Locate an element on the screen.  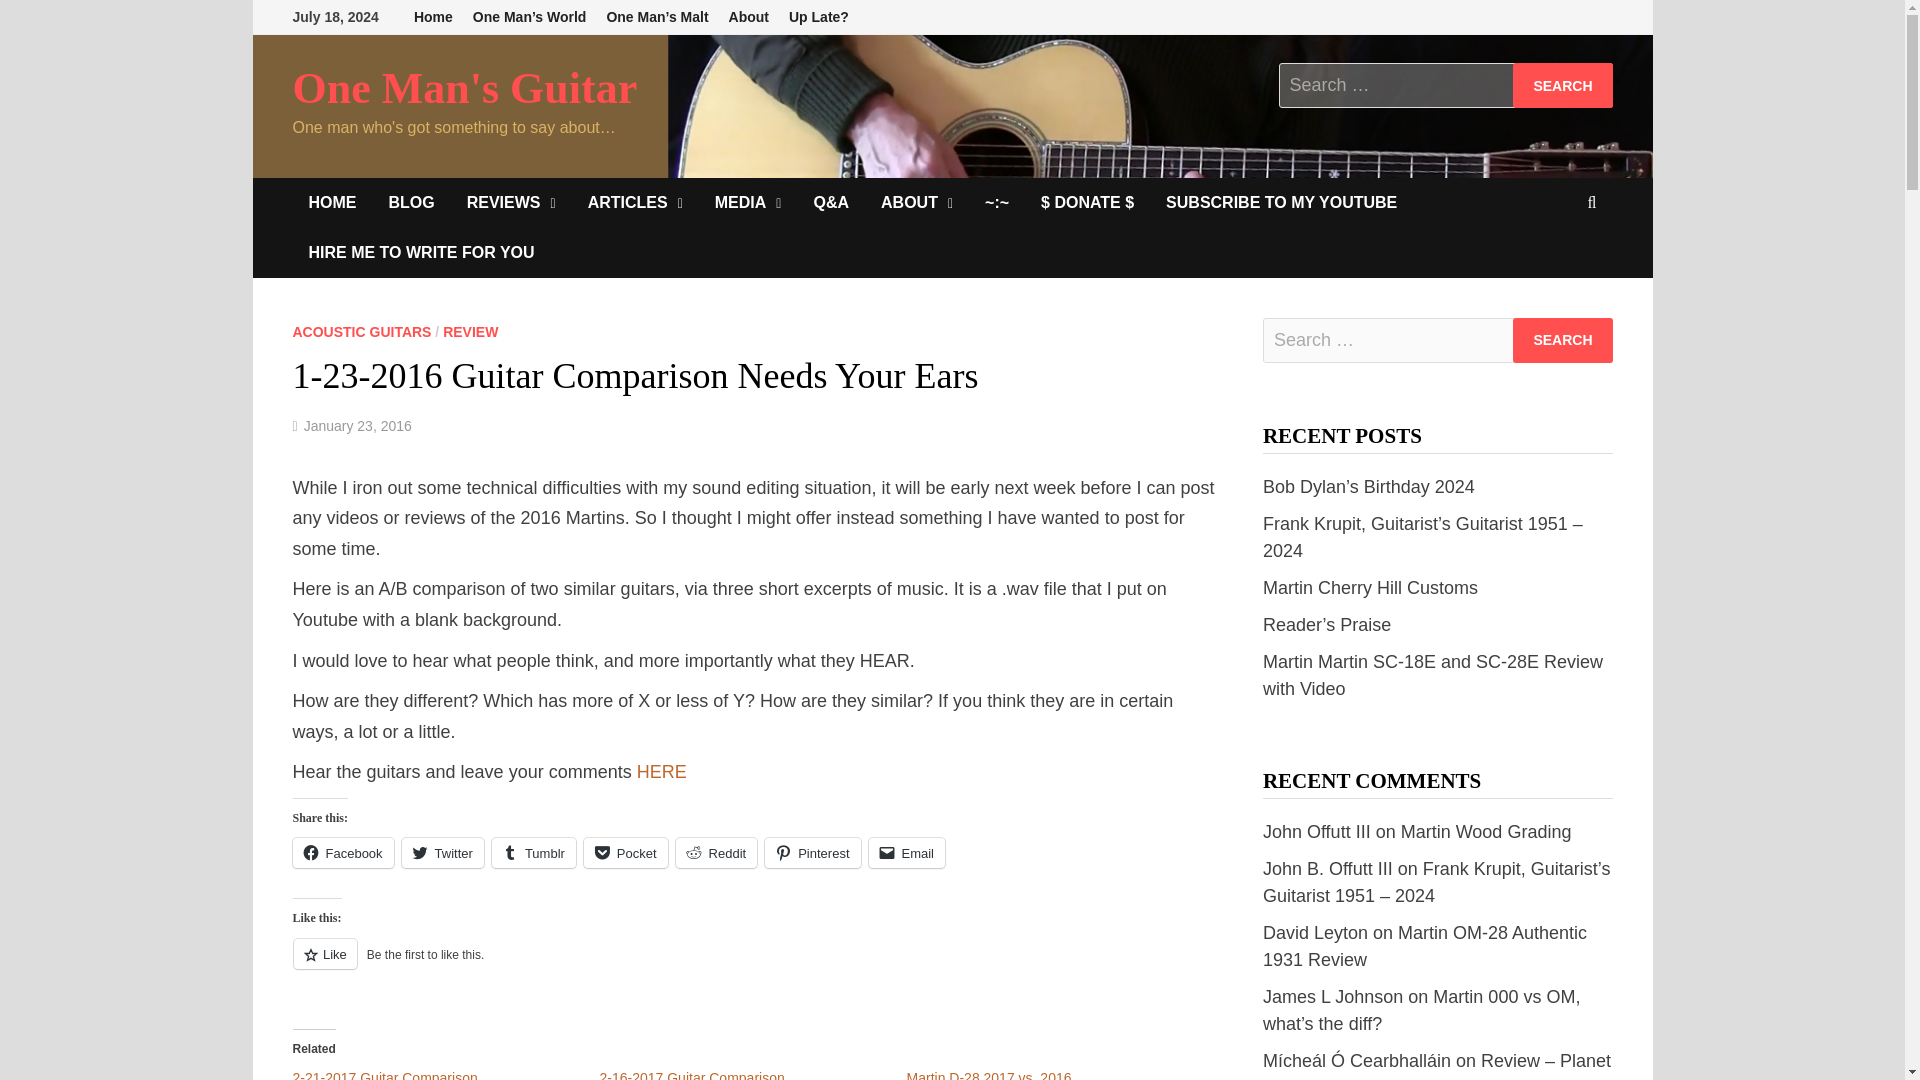
Search is located at coordinates (1562, 340).